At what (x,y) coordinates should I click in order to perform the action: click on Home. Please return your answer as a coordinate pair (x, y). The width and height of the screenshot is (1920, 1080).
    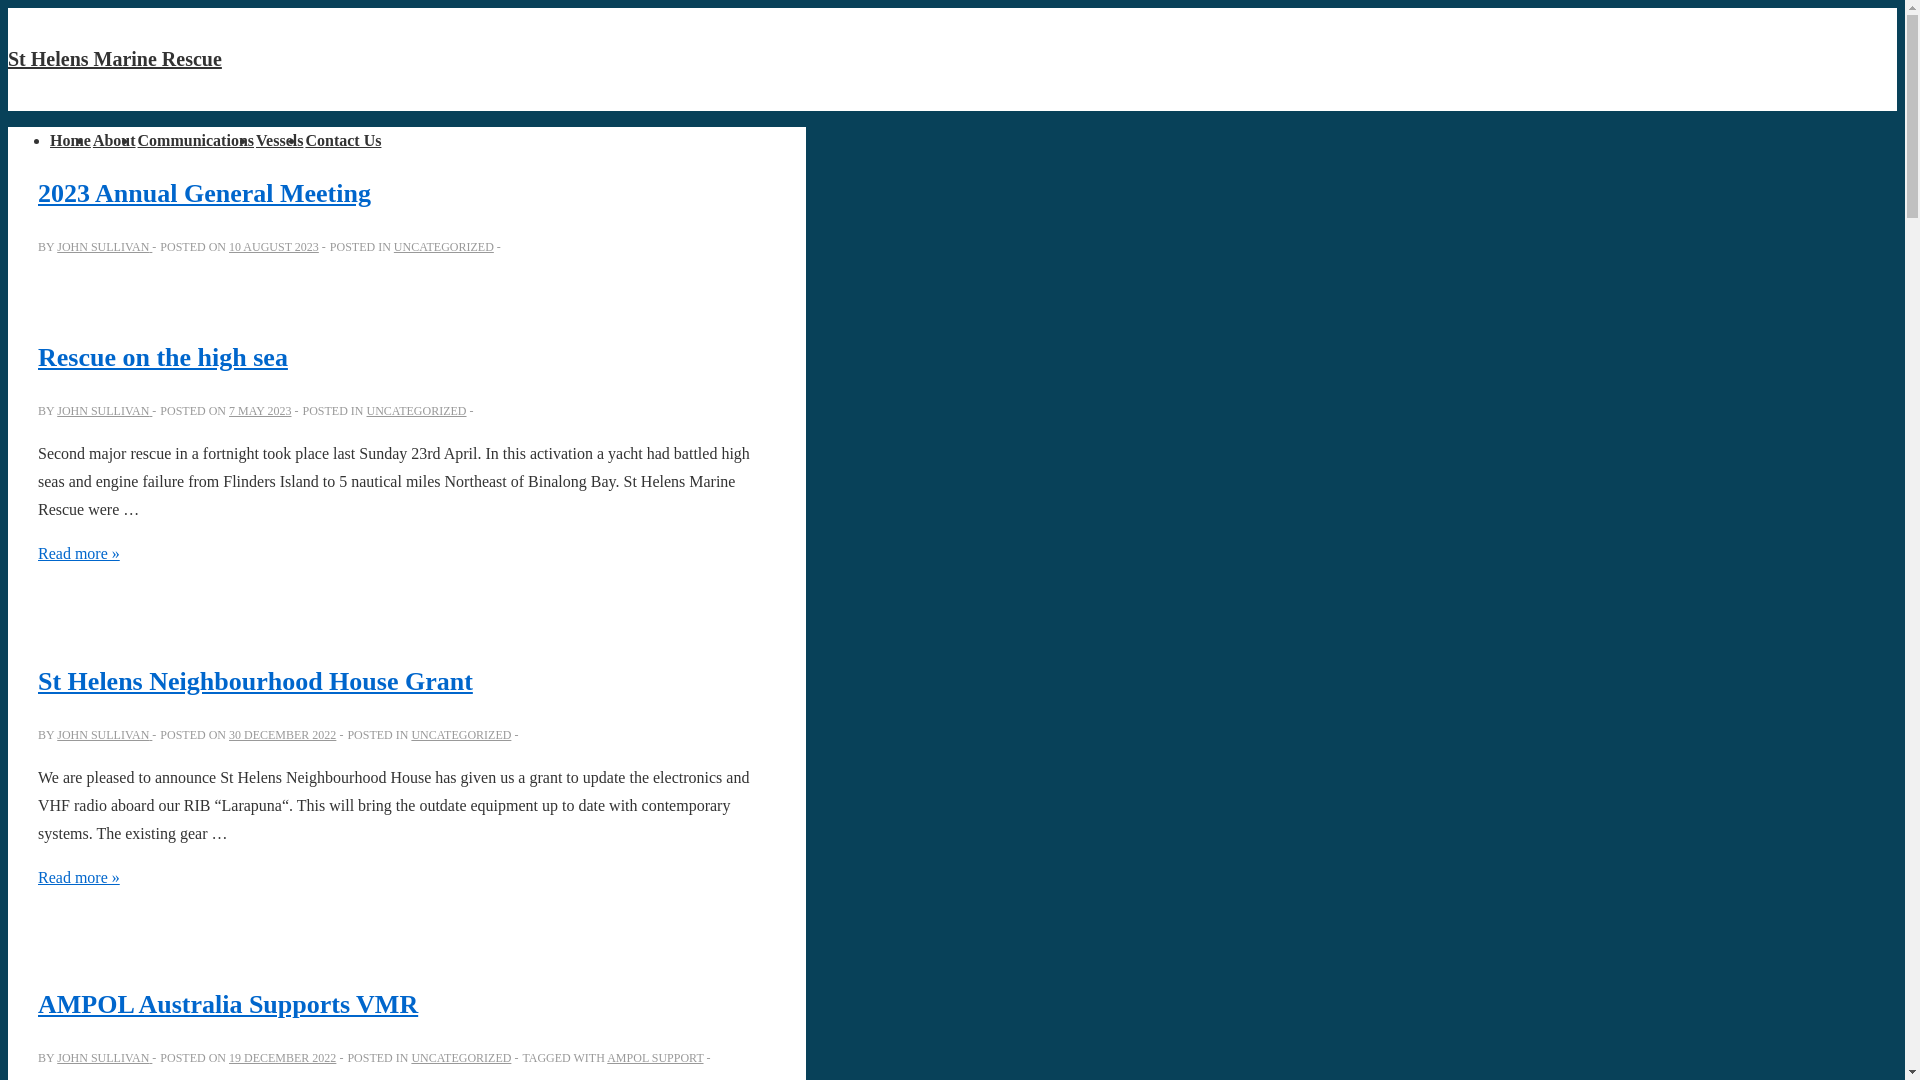
    Looking at the image, I should click on (70, 140).